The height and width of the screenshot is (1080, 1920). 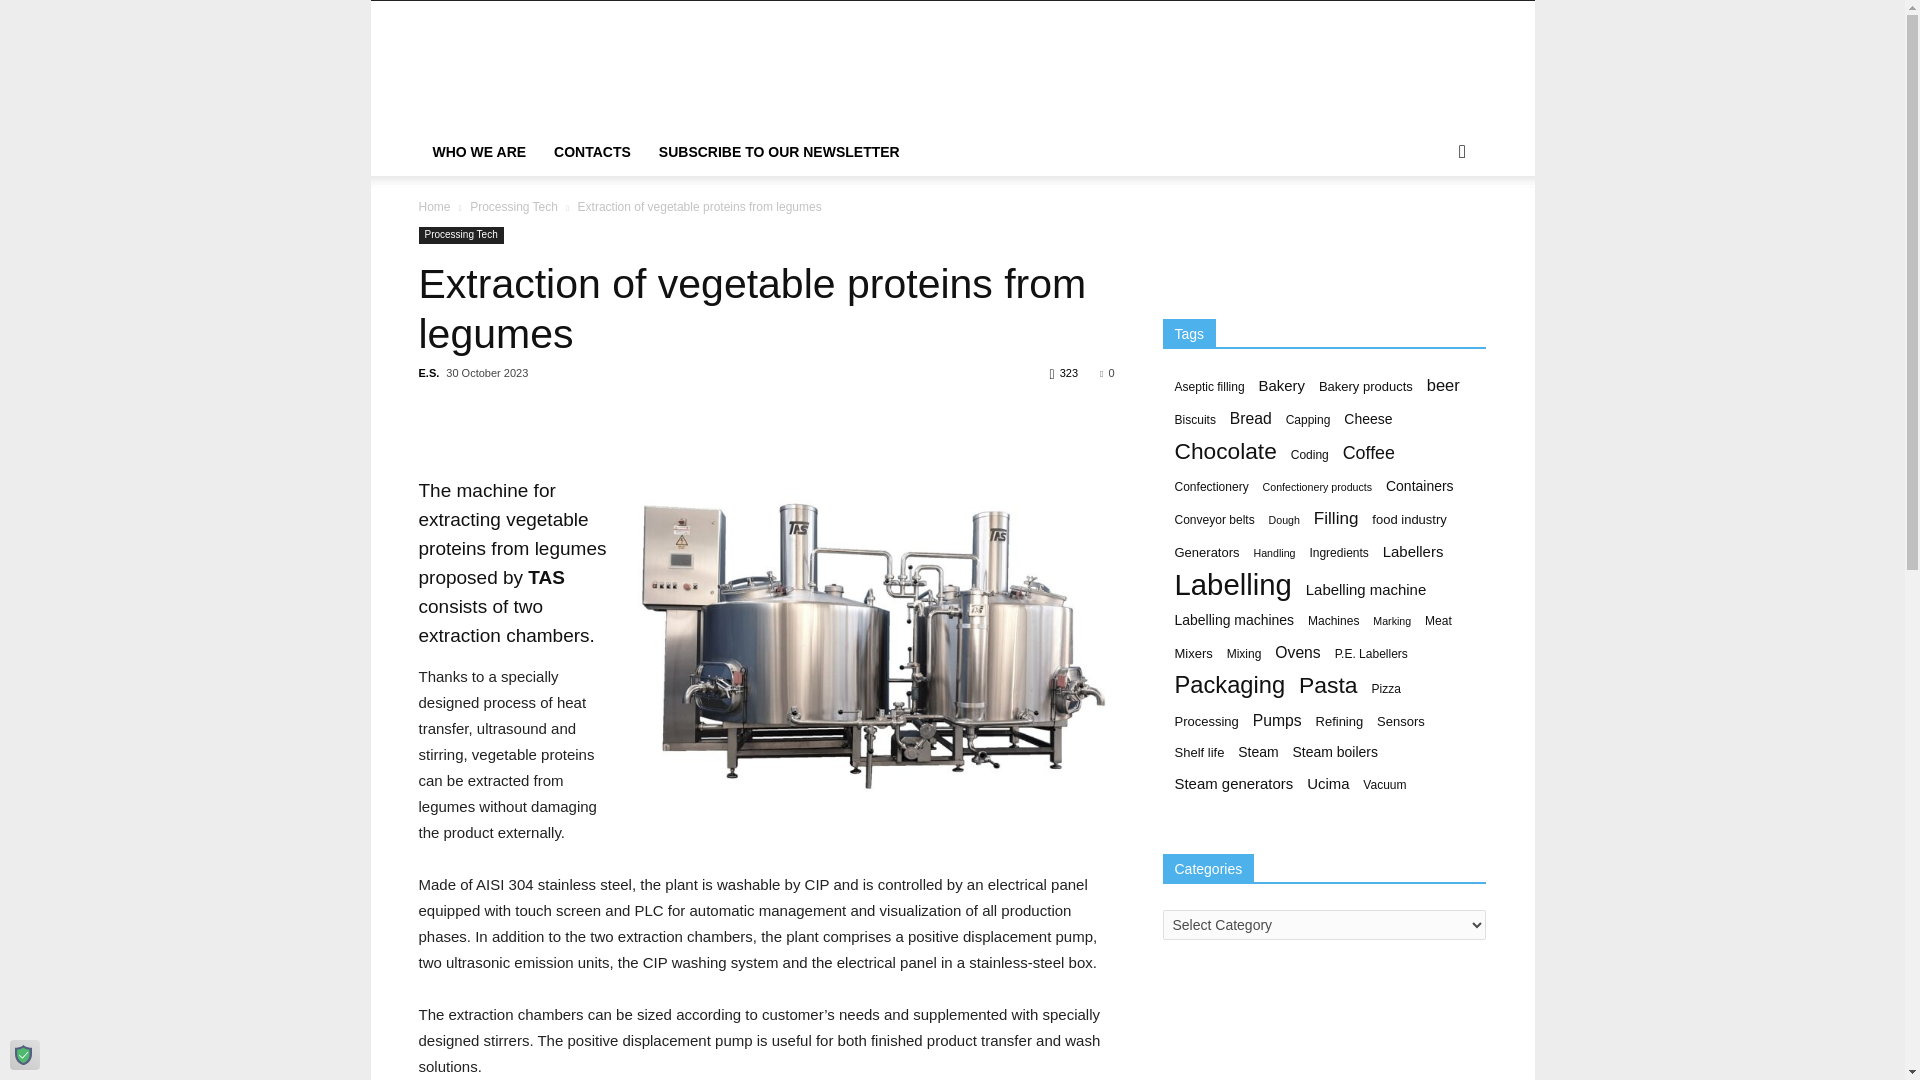 What do you see at coordinates (514, 206) in the screenshot?
I see `View all posts in Processing Tech` at bounding box center [514, 206].